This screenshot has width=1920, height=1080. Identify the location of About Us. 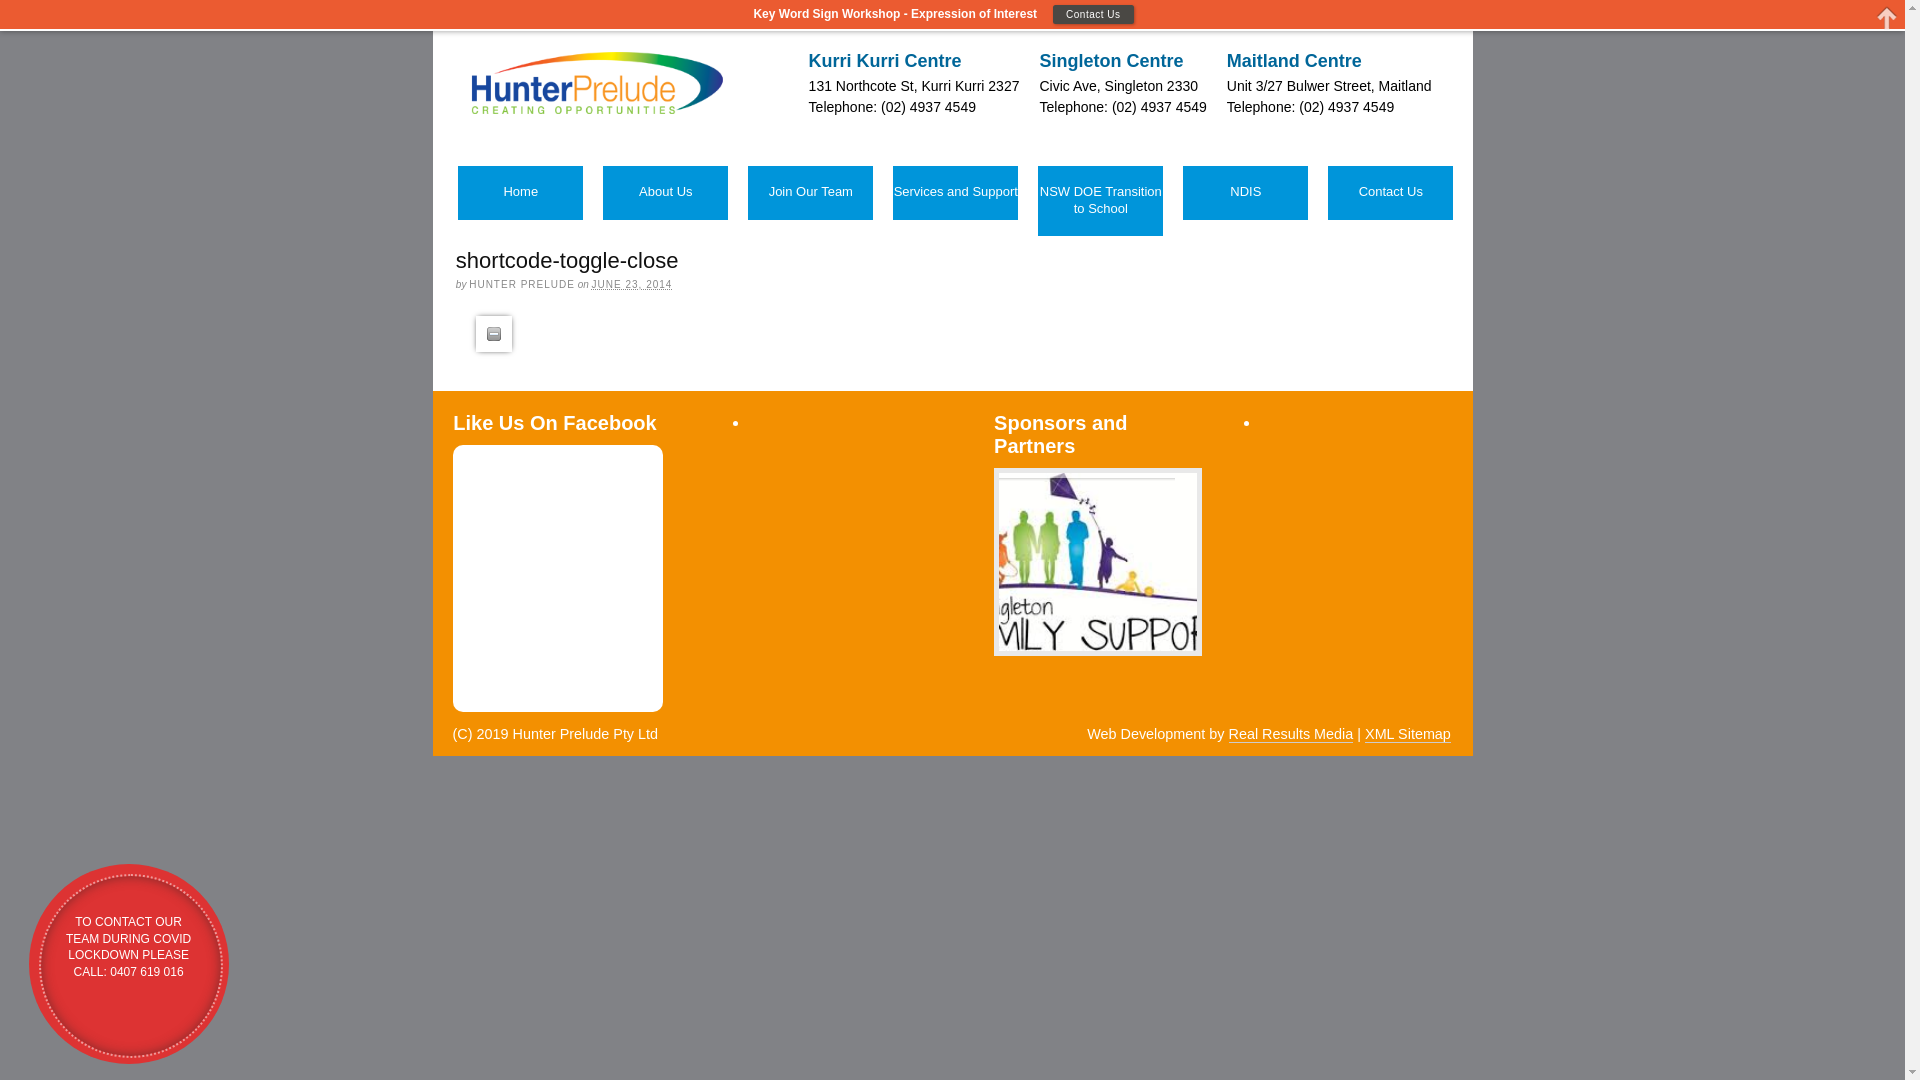
(666, 193).